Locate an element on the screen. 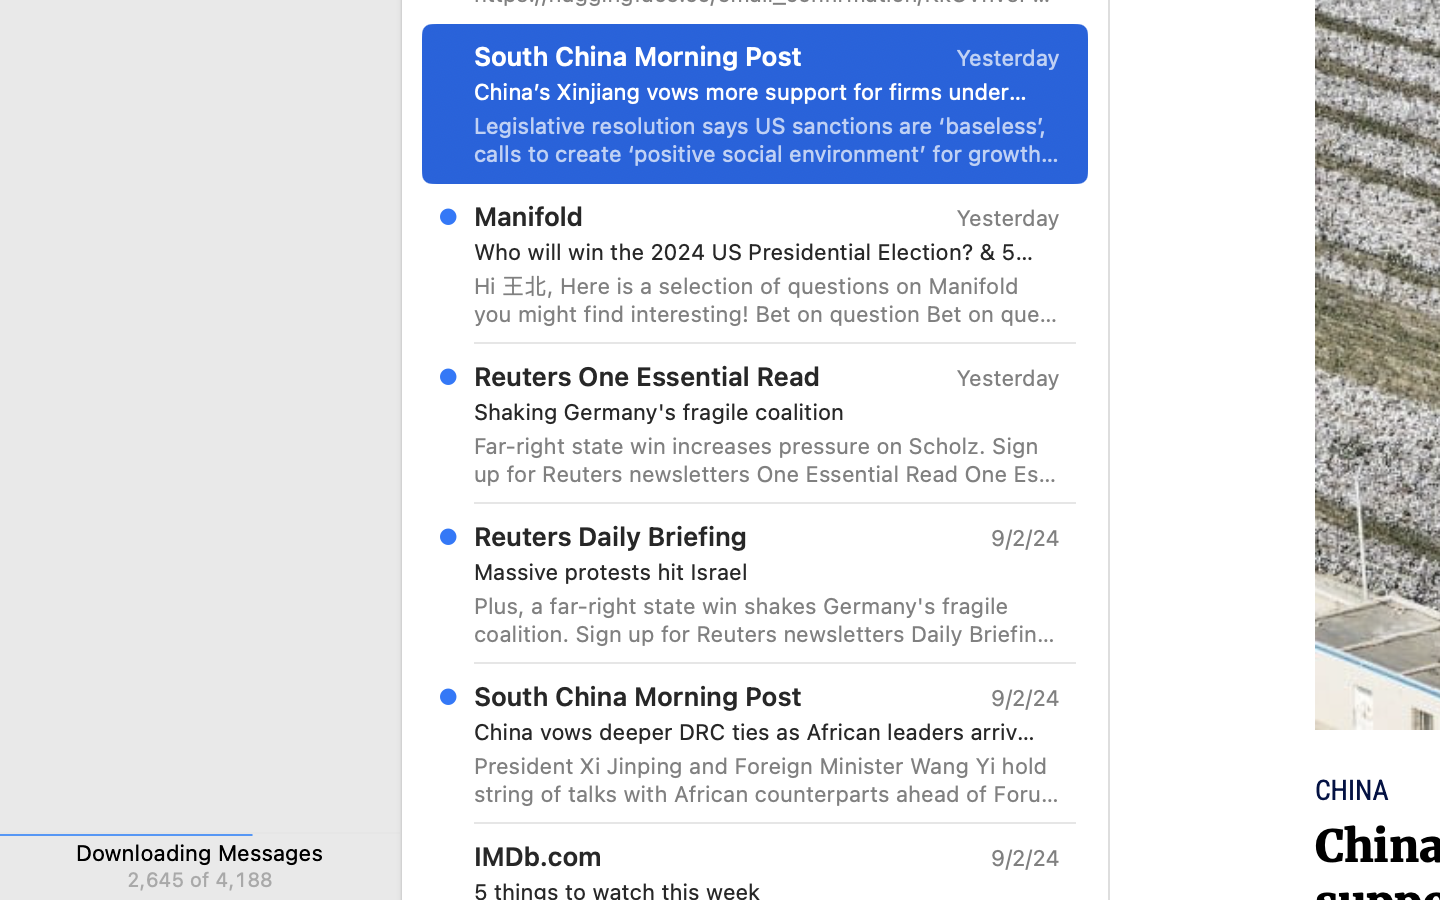 This screenshot has height=900, width=1440. 9/2/24 is located at coordinates (1024, 698).